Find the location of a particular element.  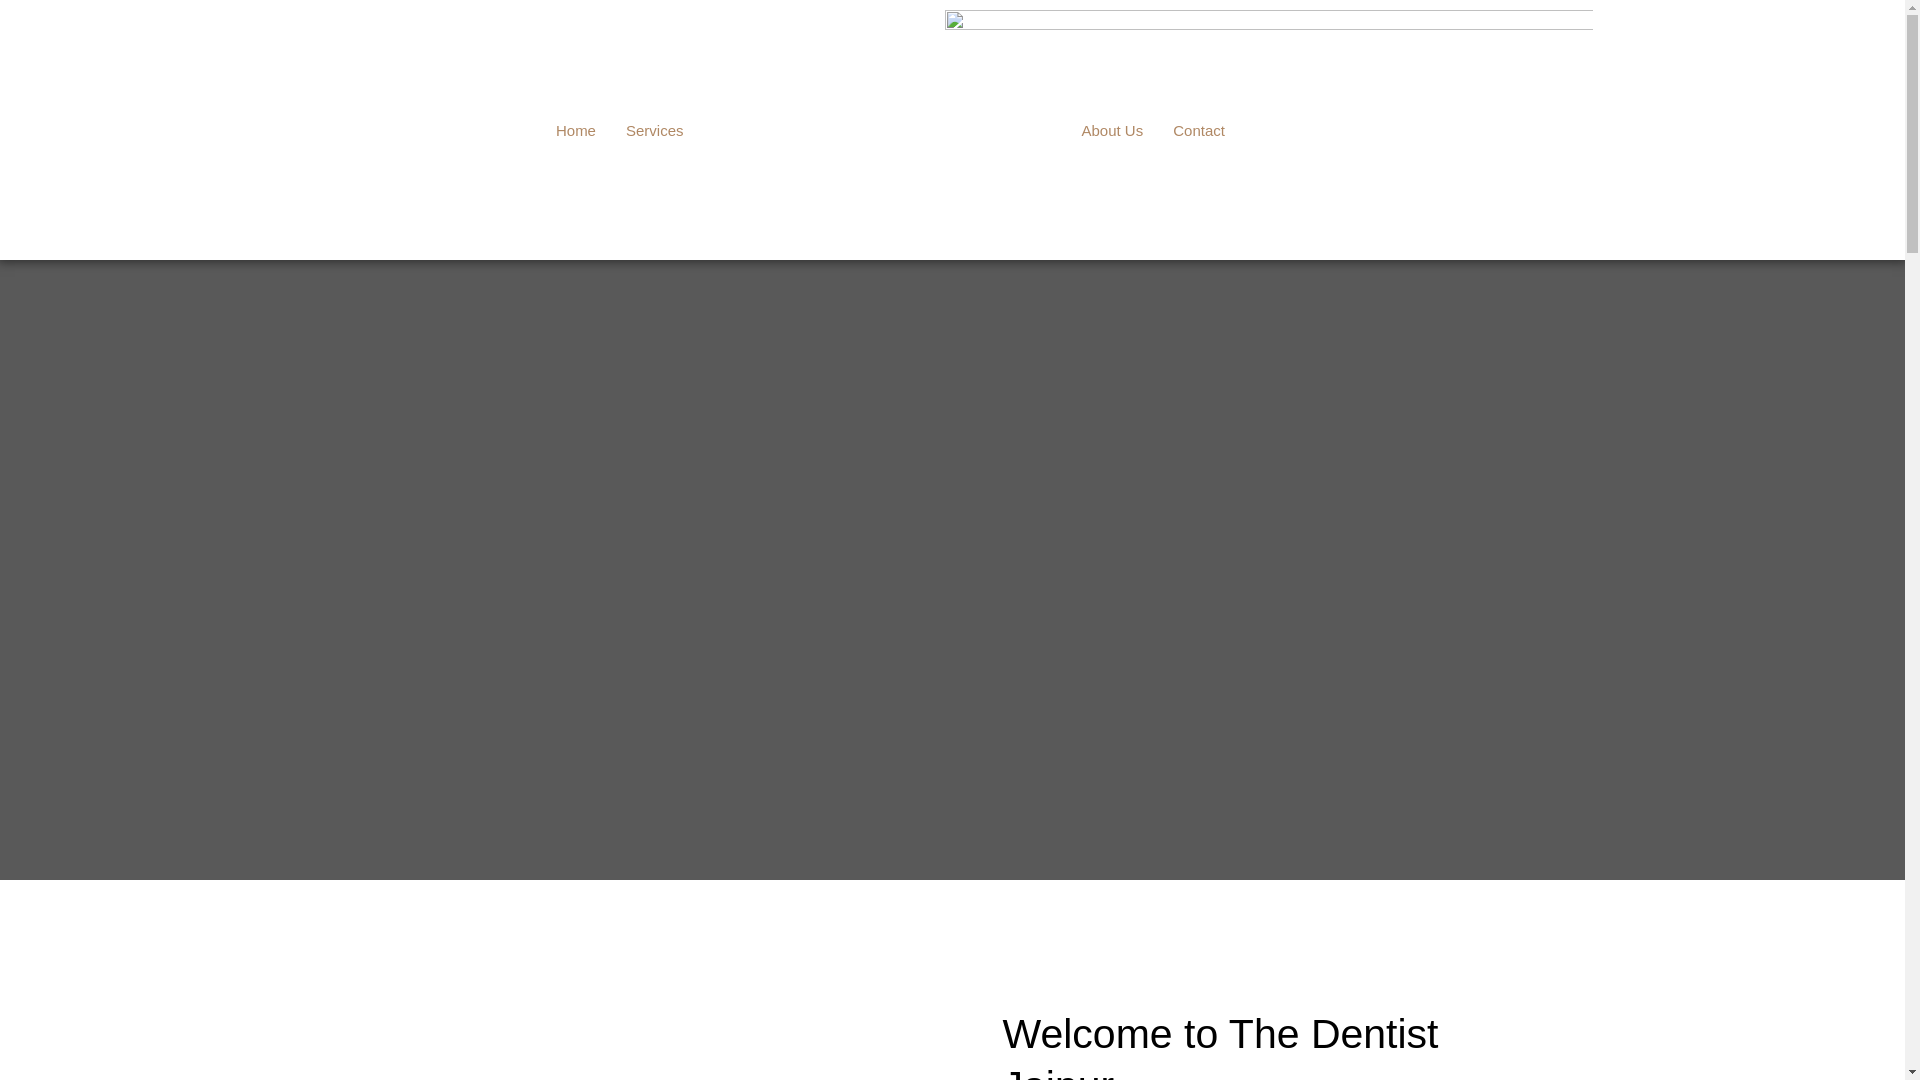

Whatsapp is located at coordinates (1429, 130).